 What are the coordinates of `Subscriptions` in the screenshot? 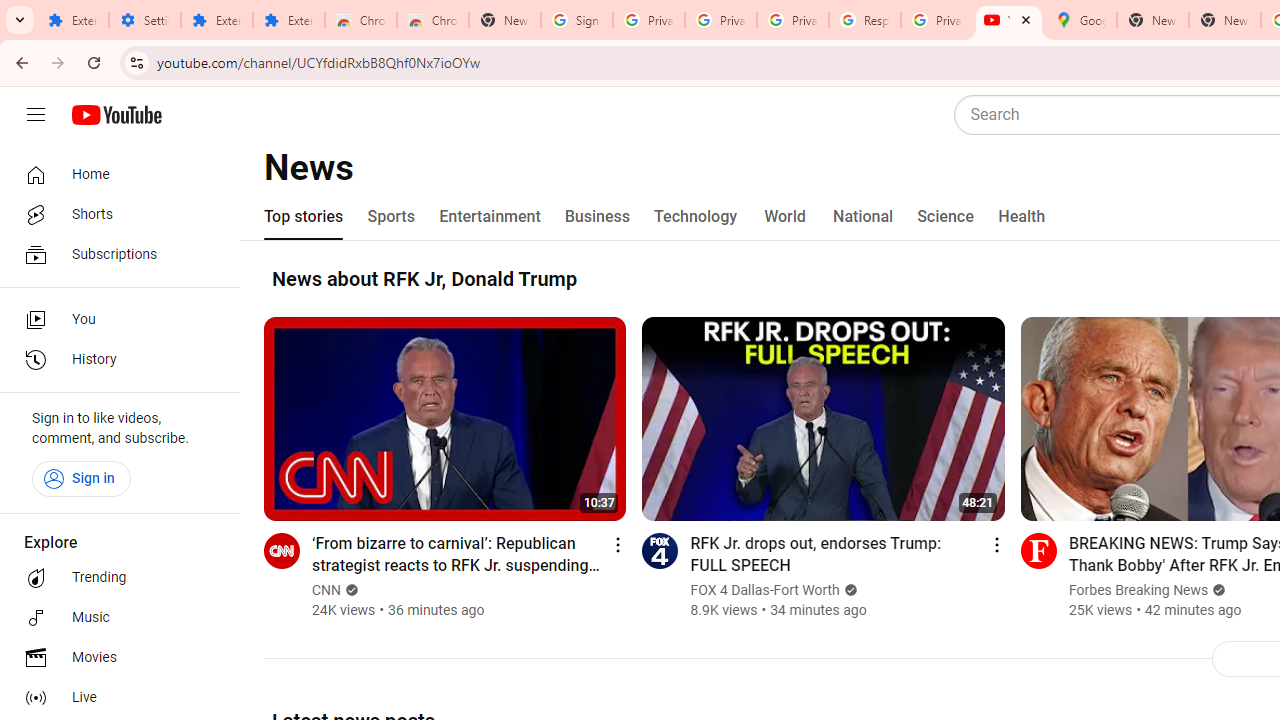 It's located at (114, 254).